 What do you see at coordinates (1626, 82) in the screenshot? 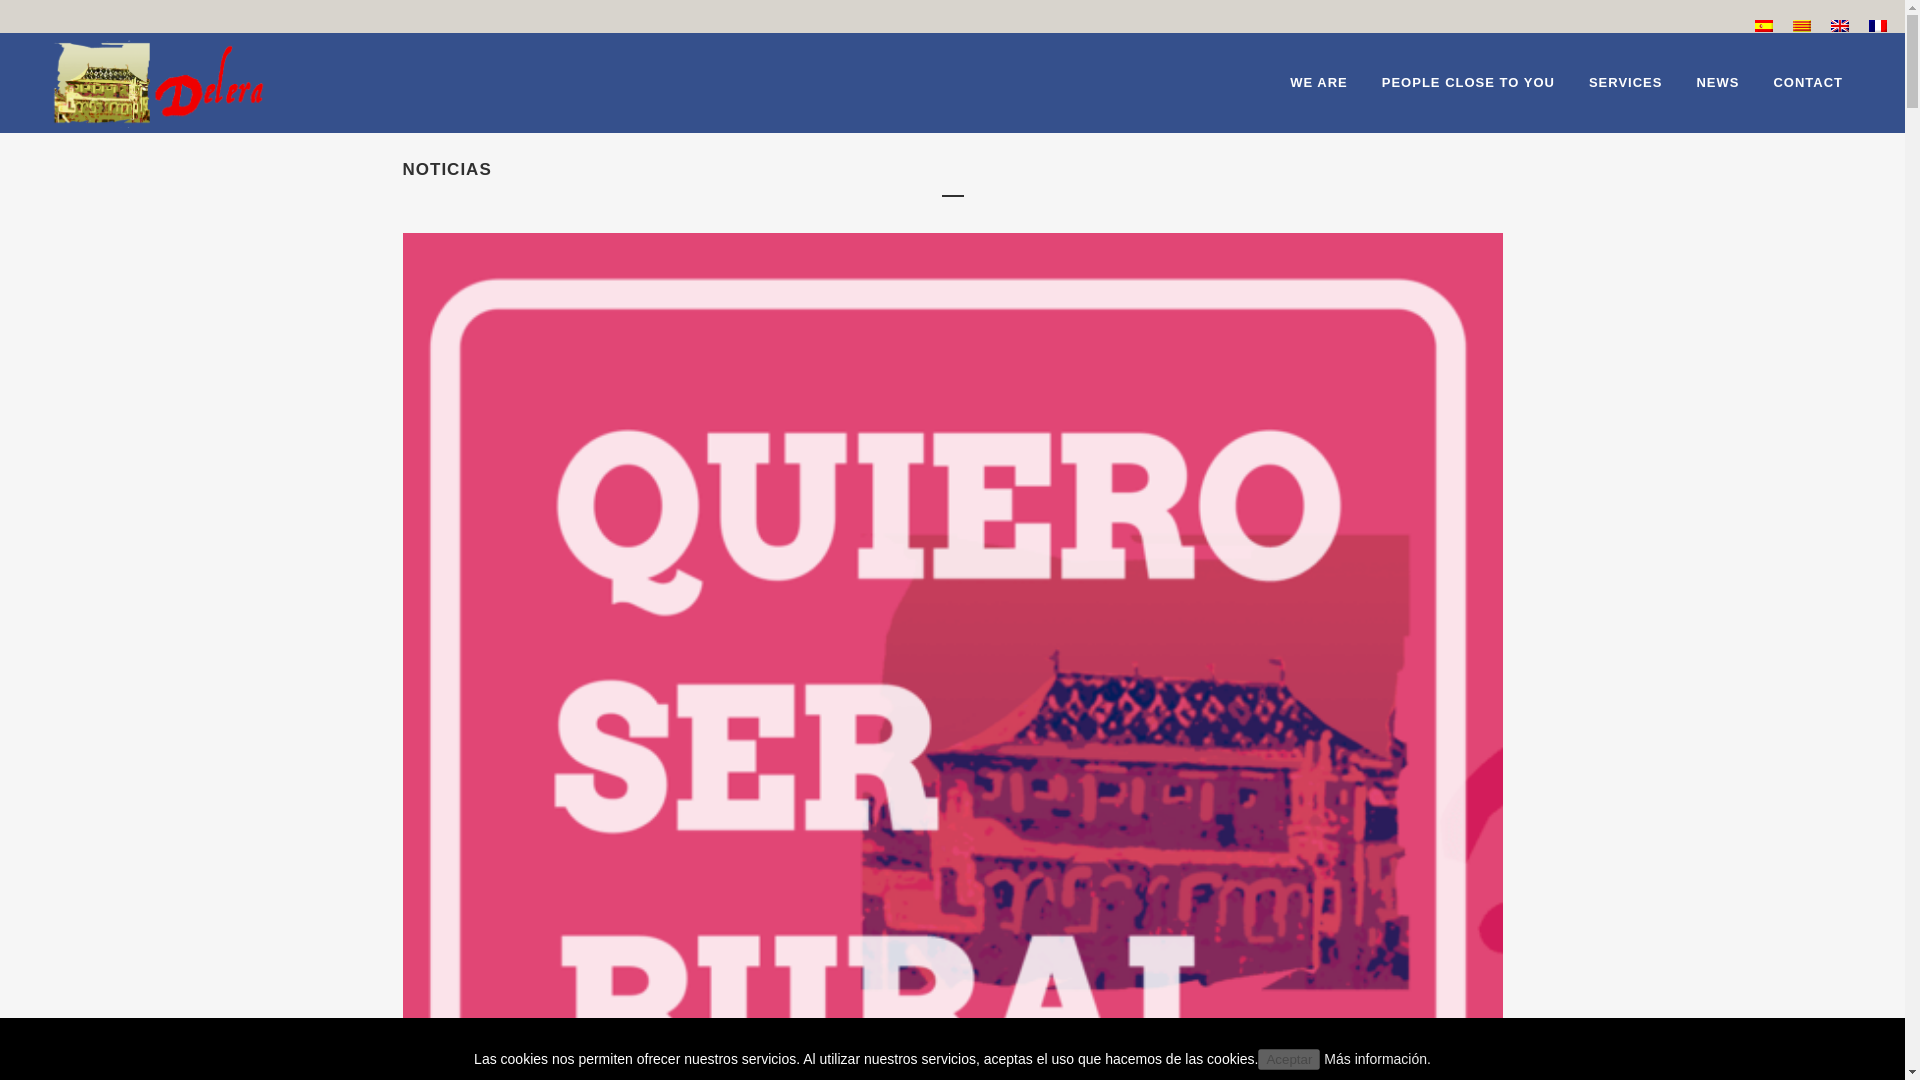
I see `SERVICES` at bounding box center [1626, 82].